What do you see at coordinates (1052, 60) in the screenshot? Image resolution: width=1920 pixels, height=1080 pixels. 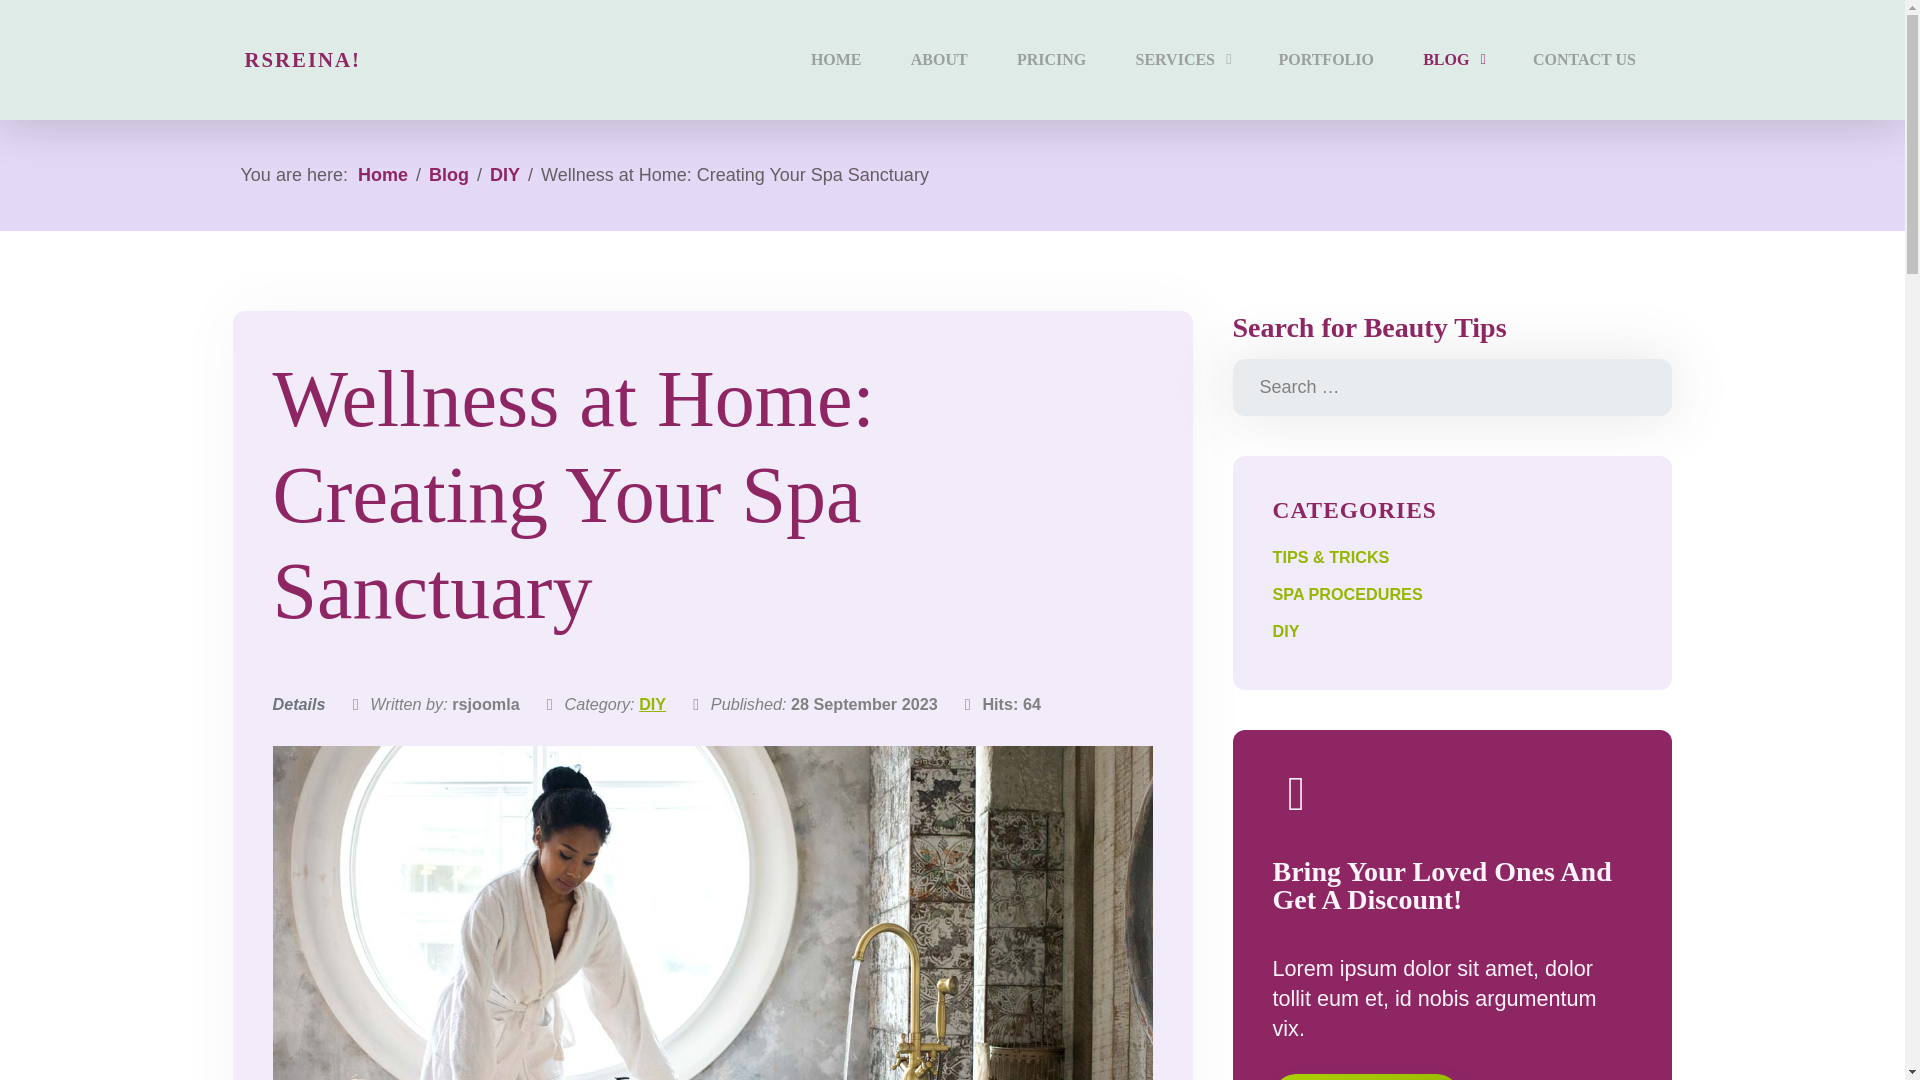 I see `PRICING` at bounding box center [1052, 60].